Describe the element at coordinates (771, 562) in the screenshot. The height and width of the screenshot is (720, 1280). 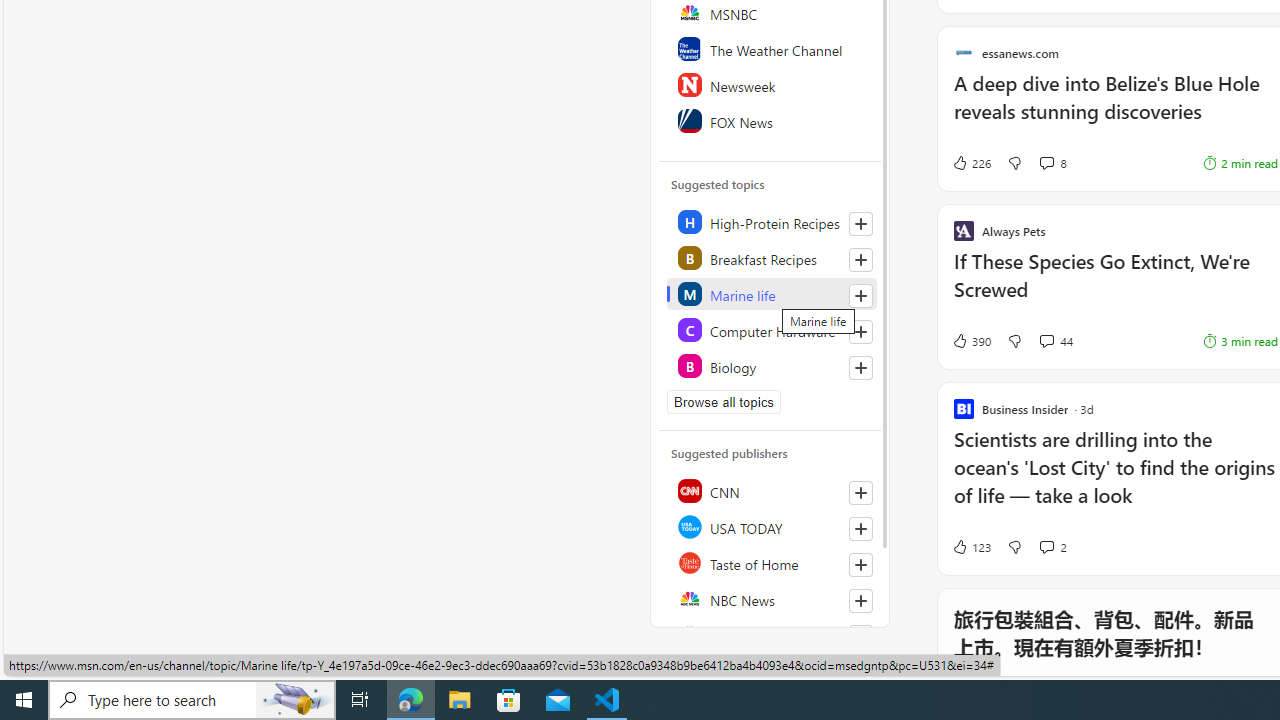
I see `Taste of Home` at that location.